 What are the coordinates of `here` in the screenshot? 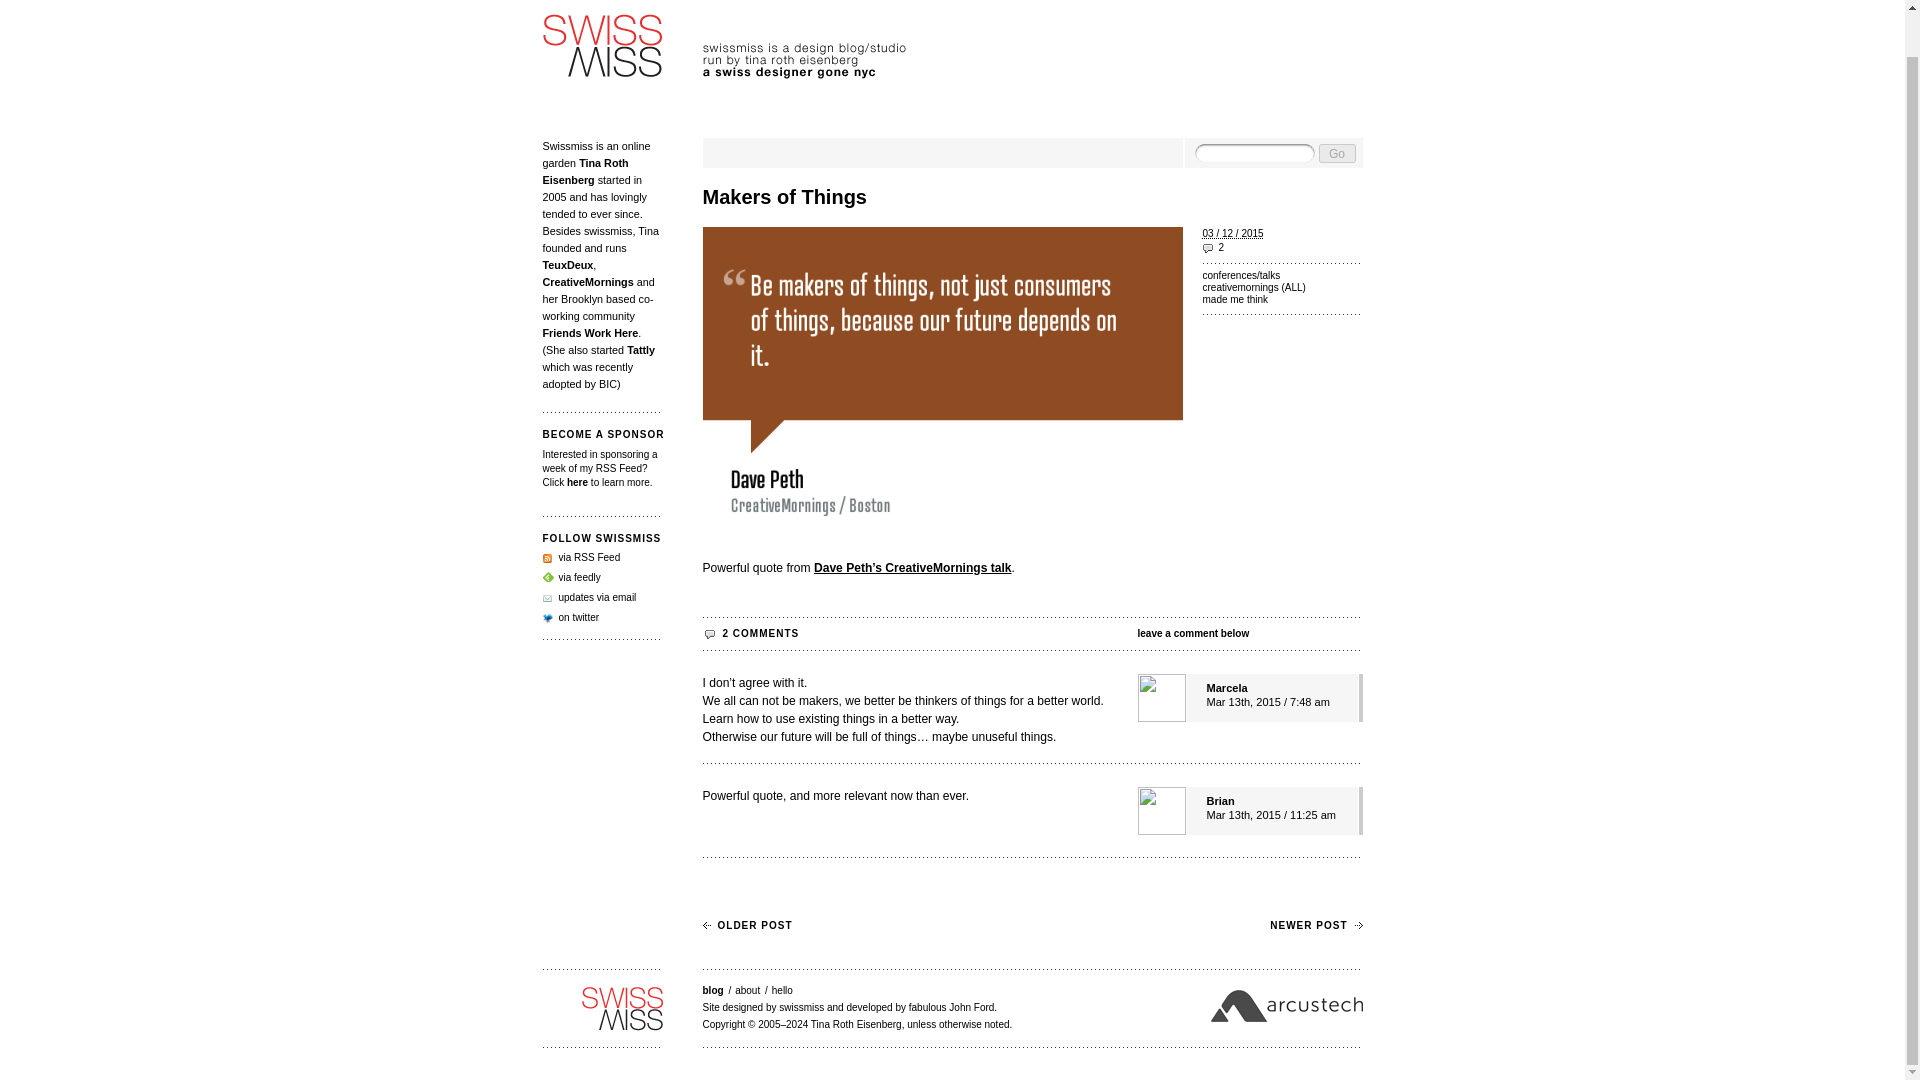 It's located at (576, 482).